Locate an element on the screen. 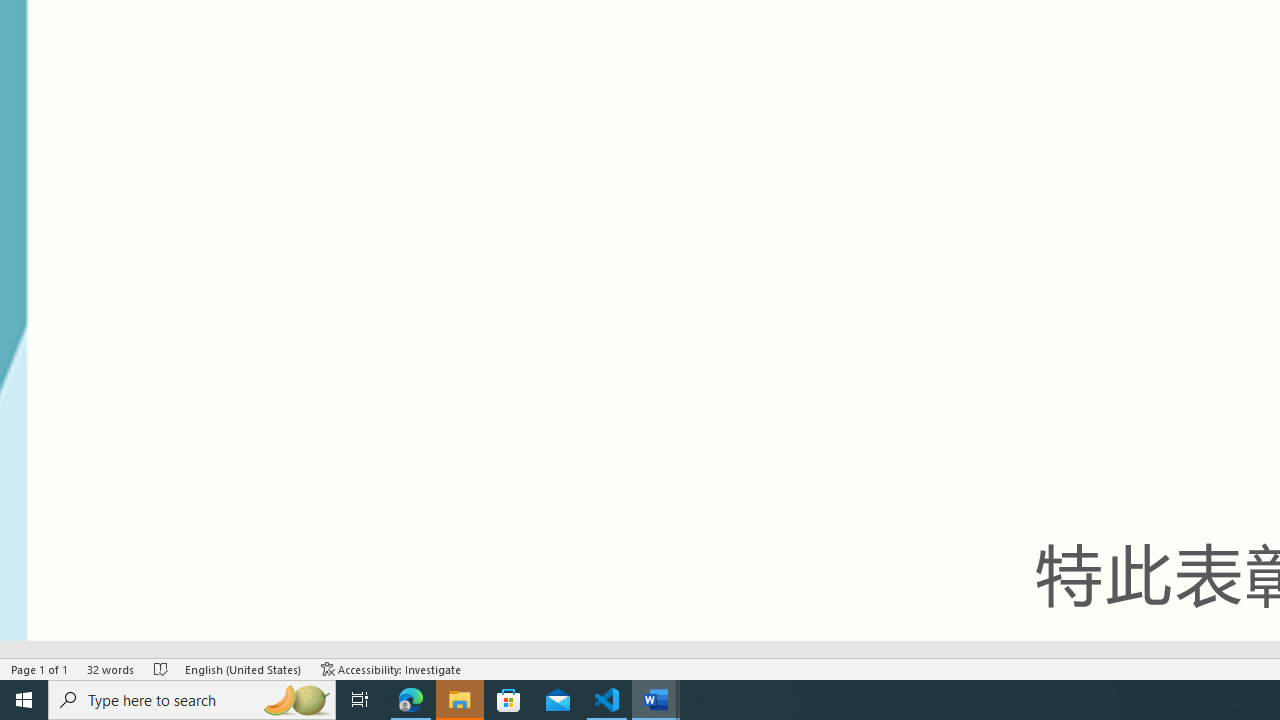  Visual Studio Code - 1 running window is located at coordinates (607, 700).